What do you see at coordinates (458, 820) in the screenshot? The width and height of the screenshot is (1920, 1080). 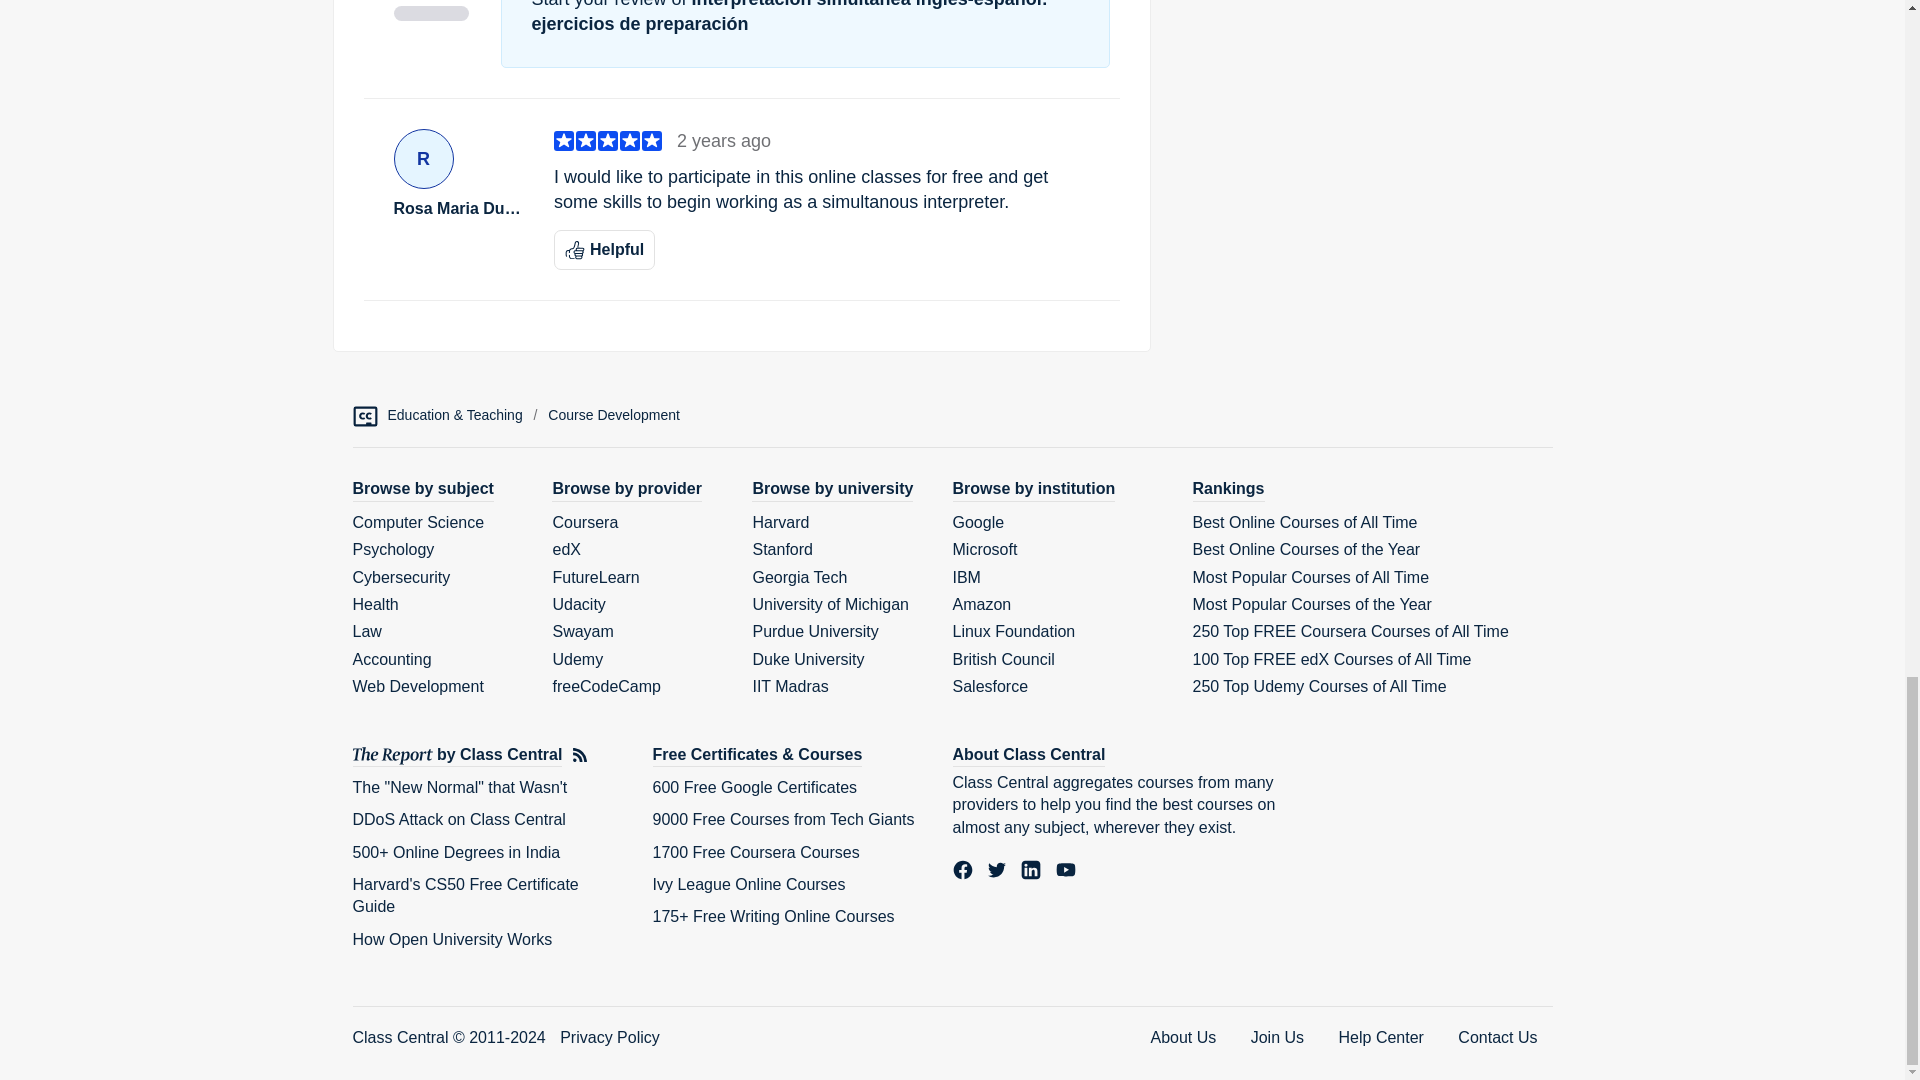 I see `DDoS Attack on Class Central` at bounding box center [458, 820].